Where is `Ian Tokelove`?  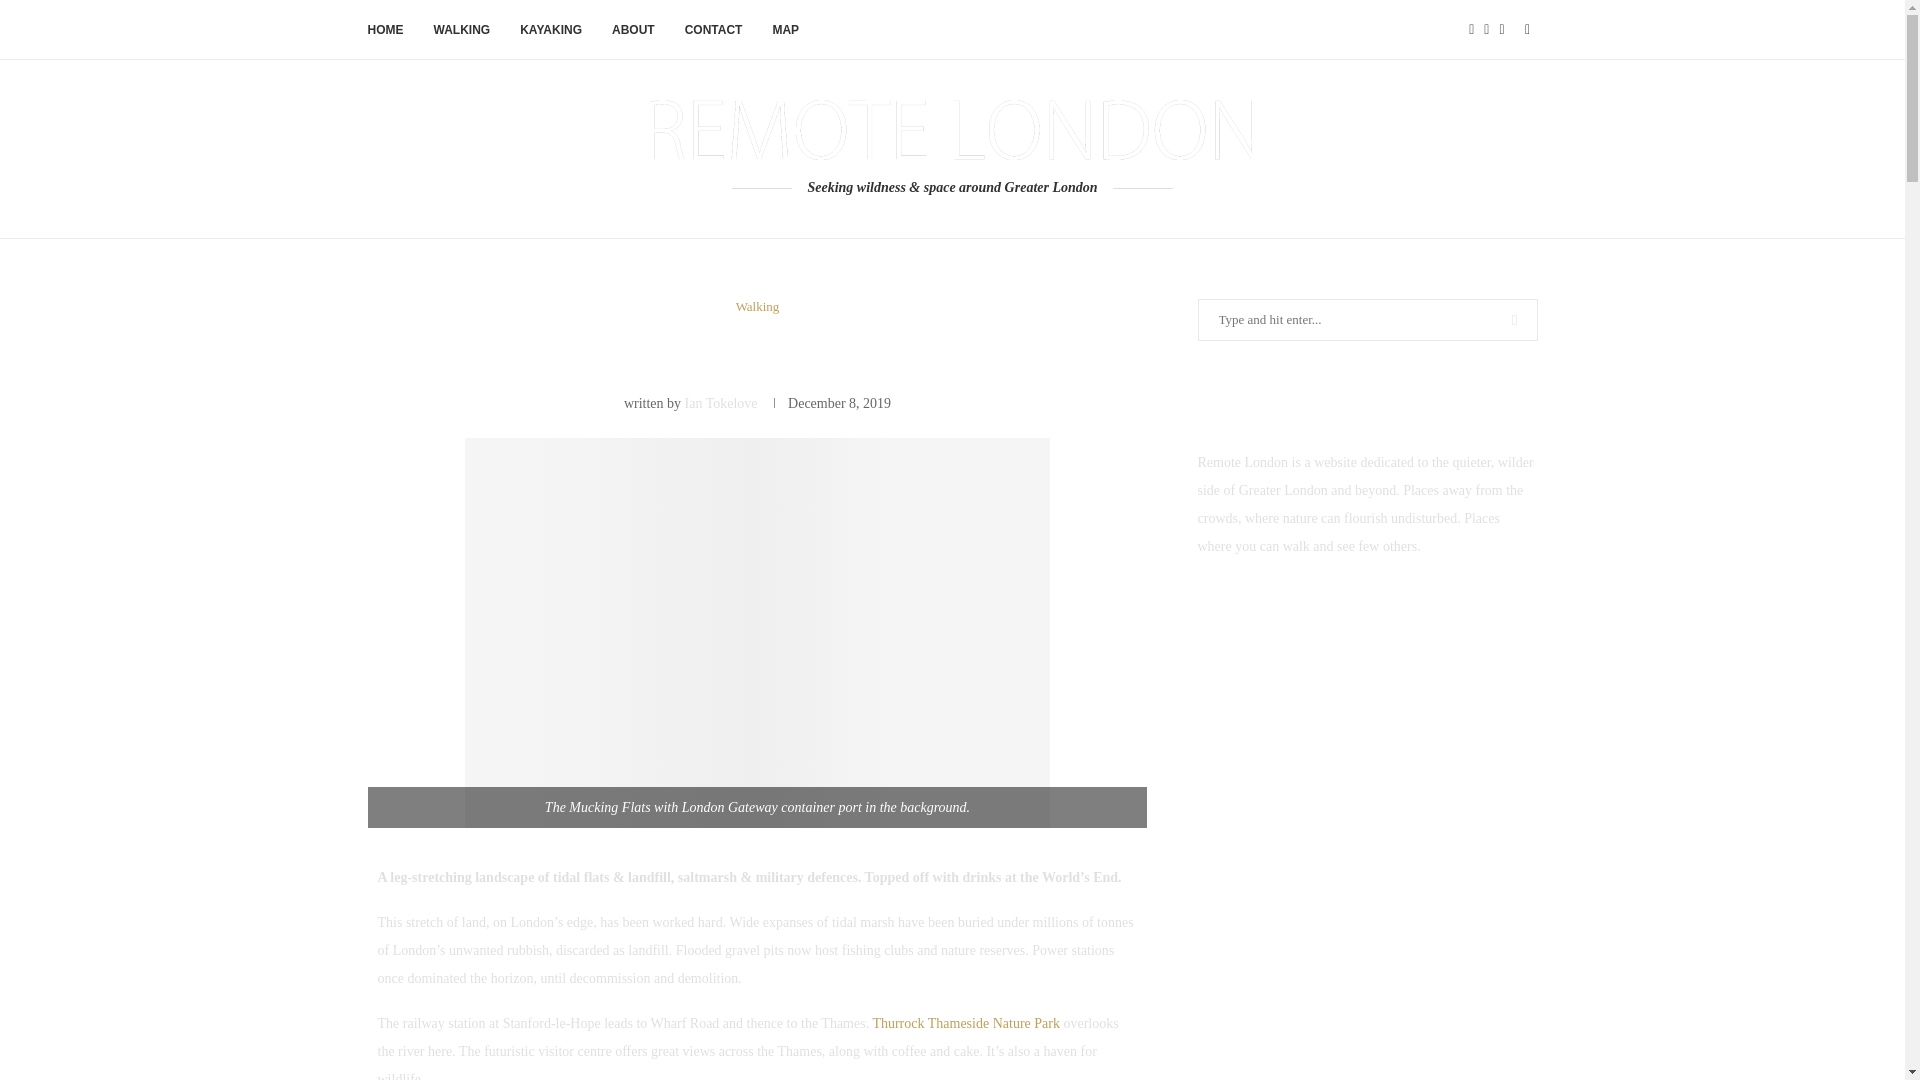
Ian Tokelove is located at coordinates (722, 404).